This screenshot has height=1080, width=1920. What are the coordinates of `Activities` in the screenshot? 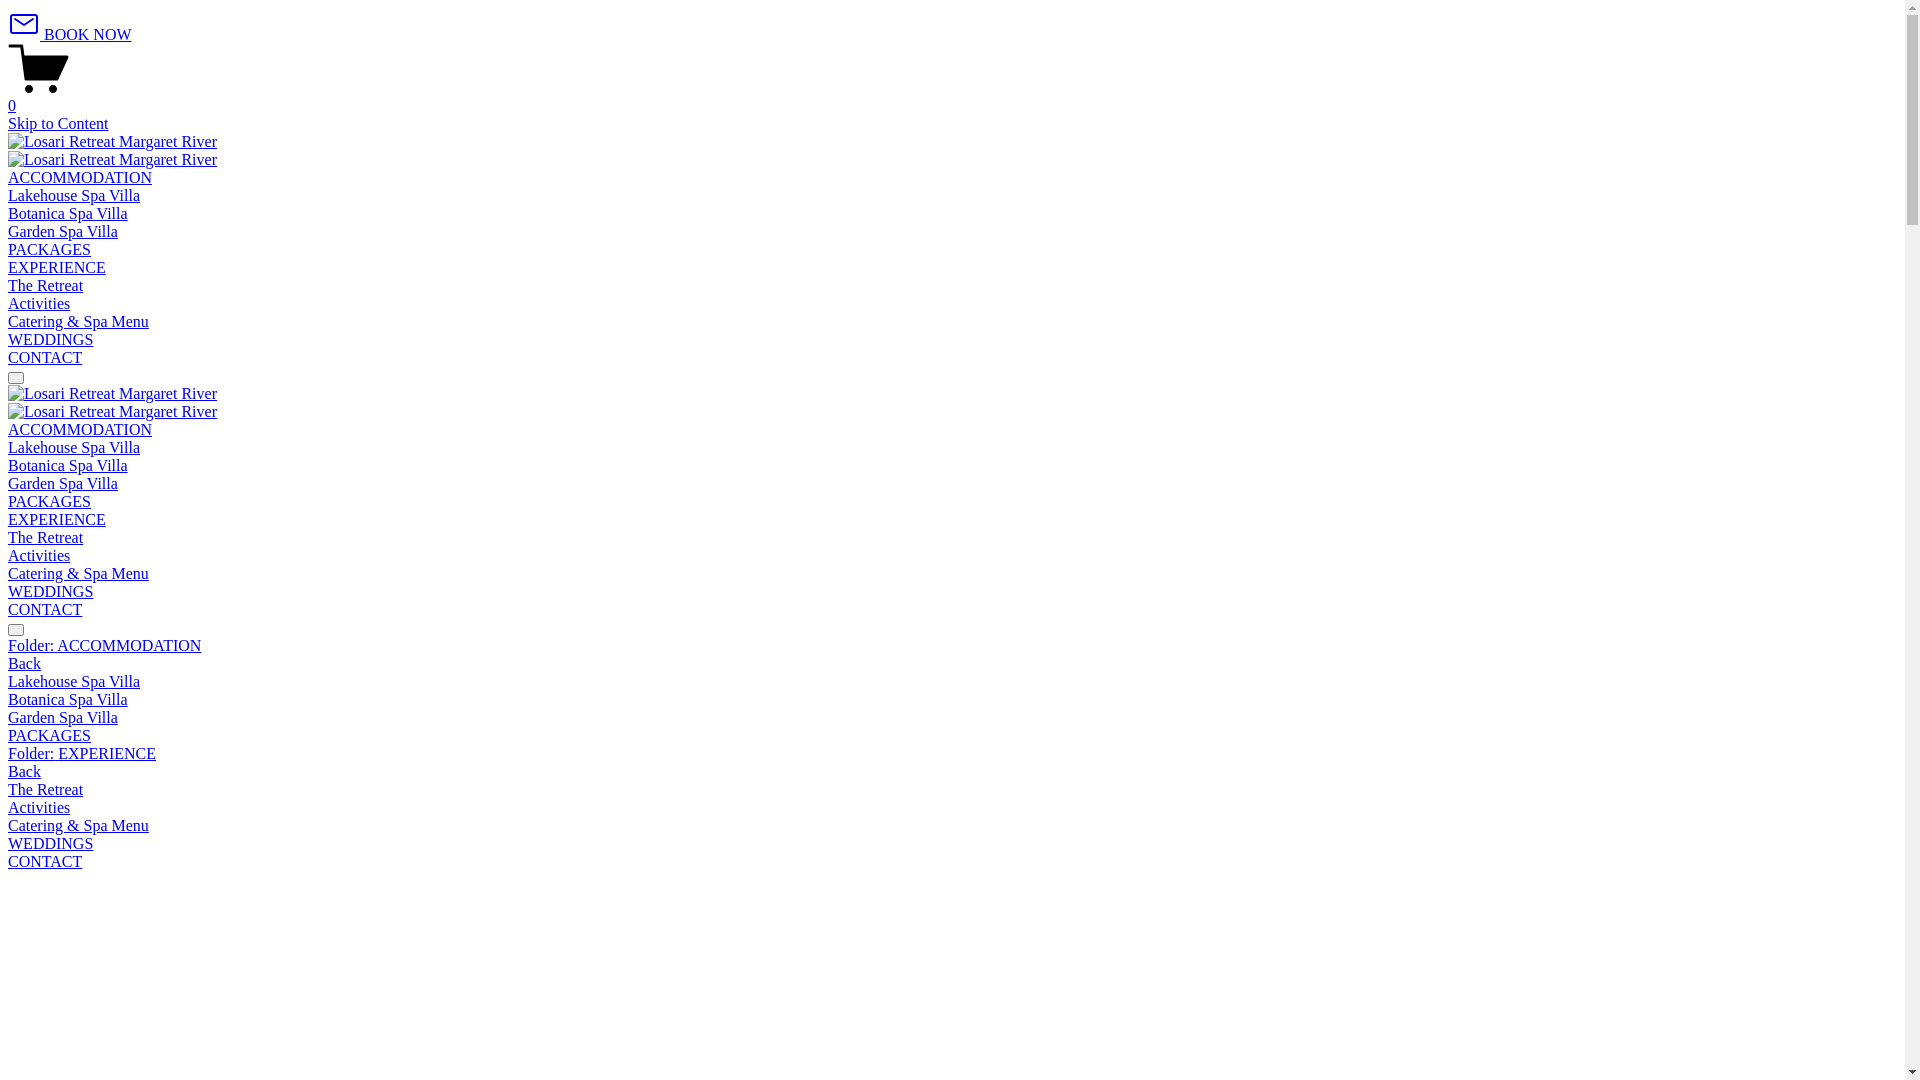 It's located at (39, 303).